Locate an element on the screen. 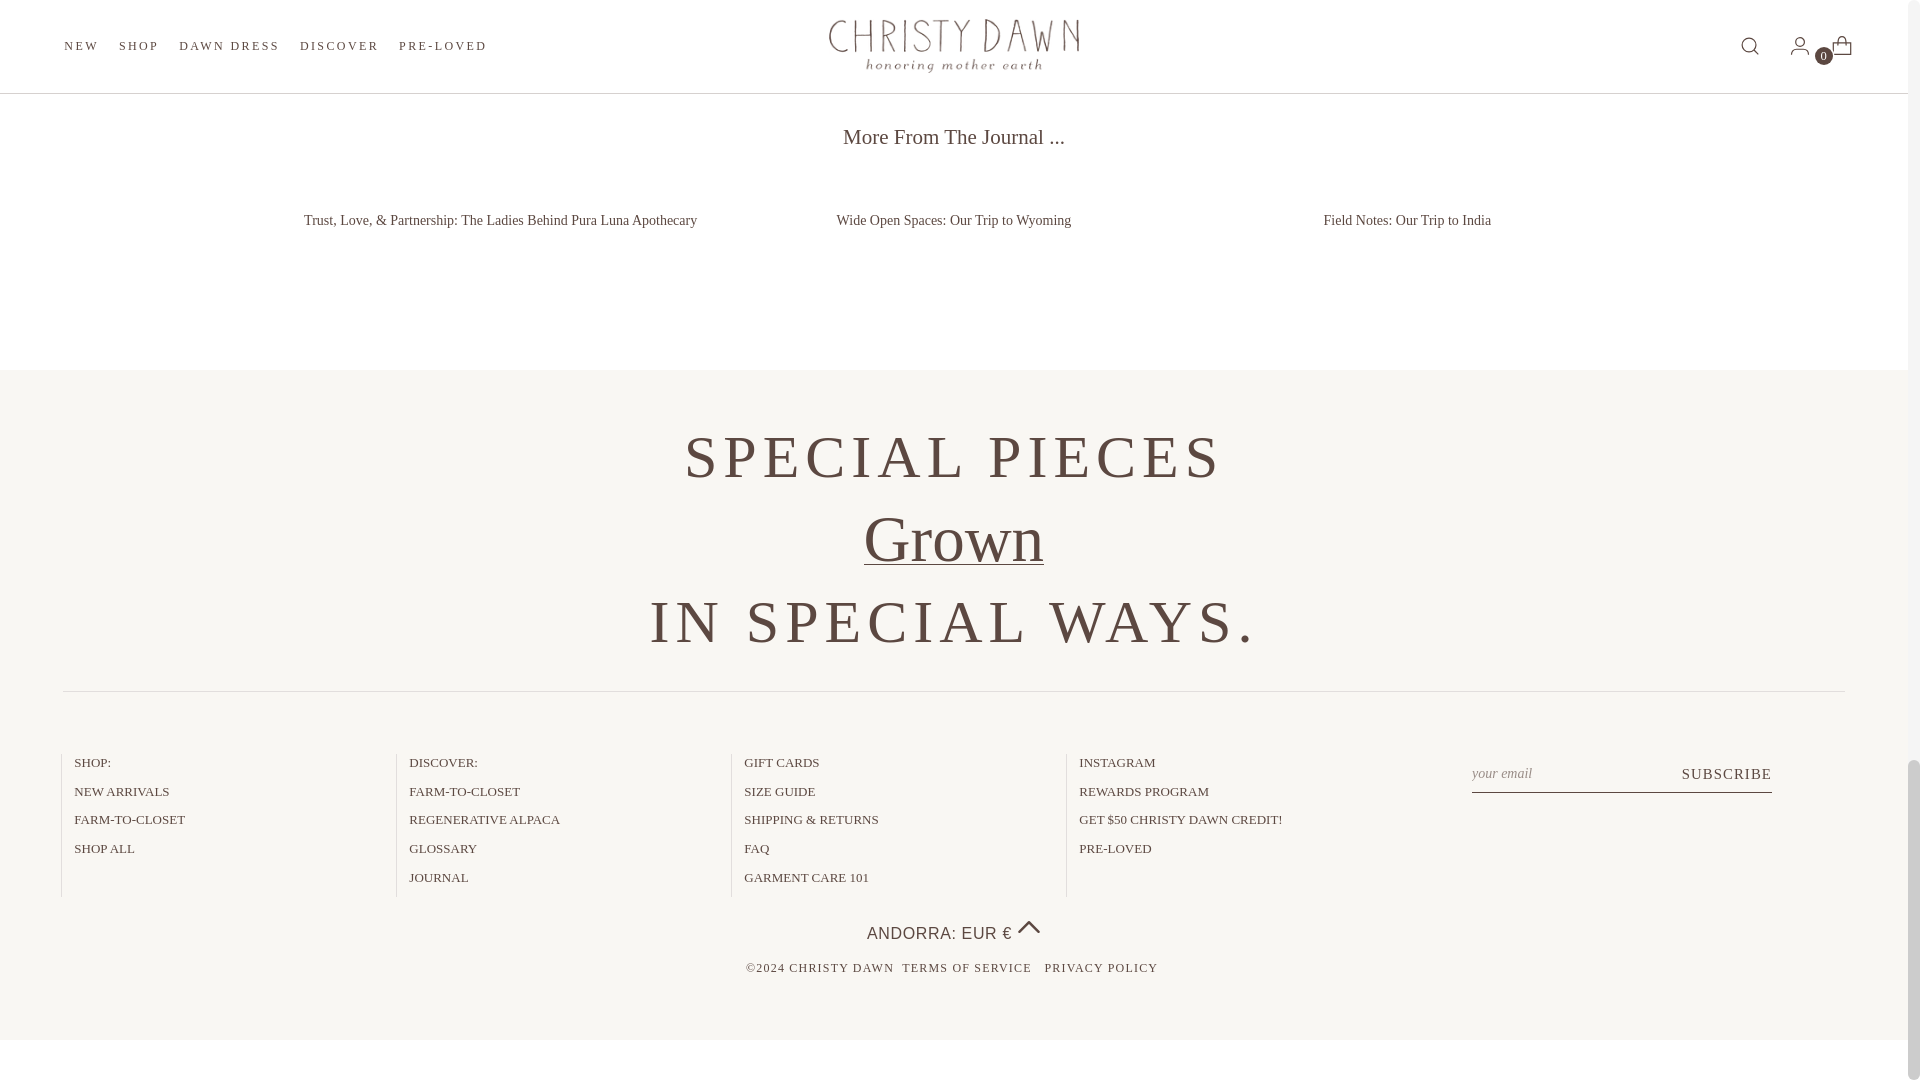 The height and width of the screenshot is (1080, 1920). Wide Open Spaces: Our Trip to Wyoming is located at coordinates (952, 206).